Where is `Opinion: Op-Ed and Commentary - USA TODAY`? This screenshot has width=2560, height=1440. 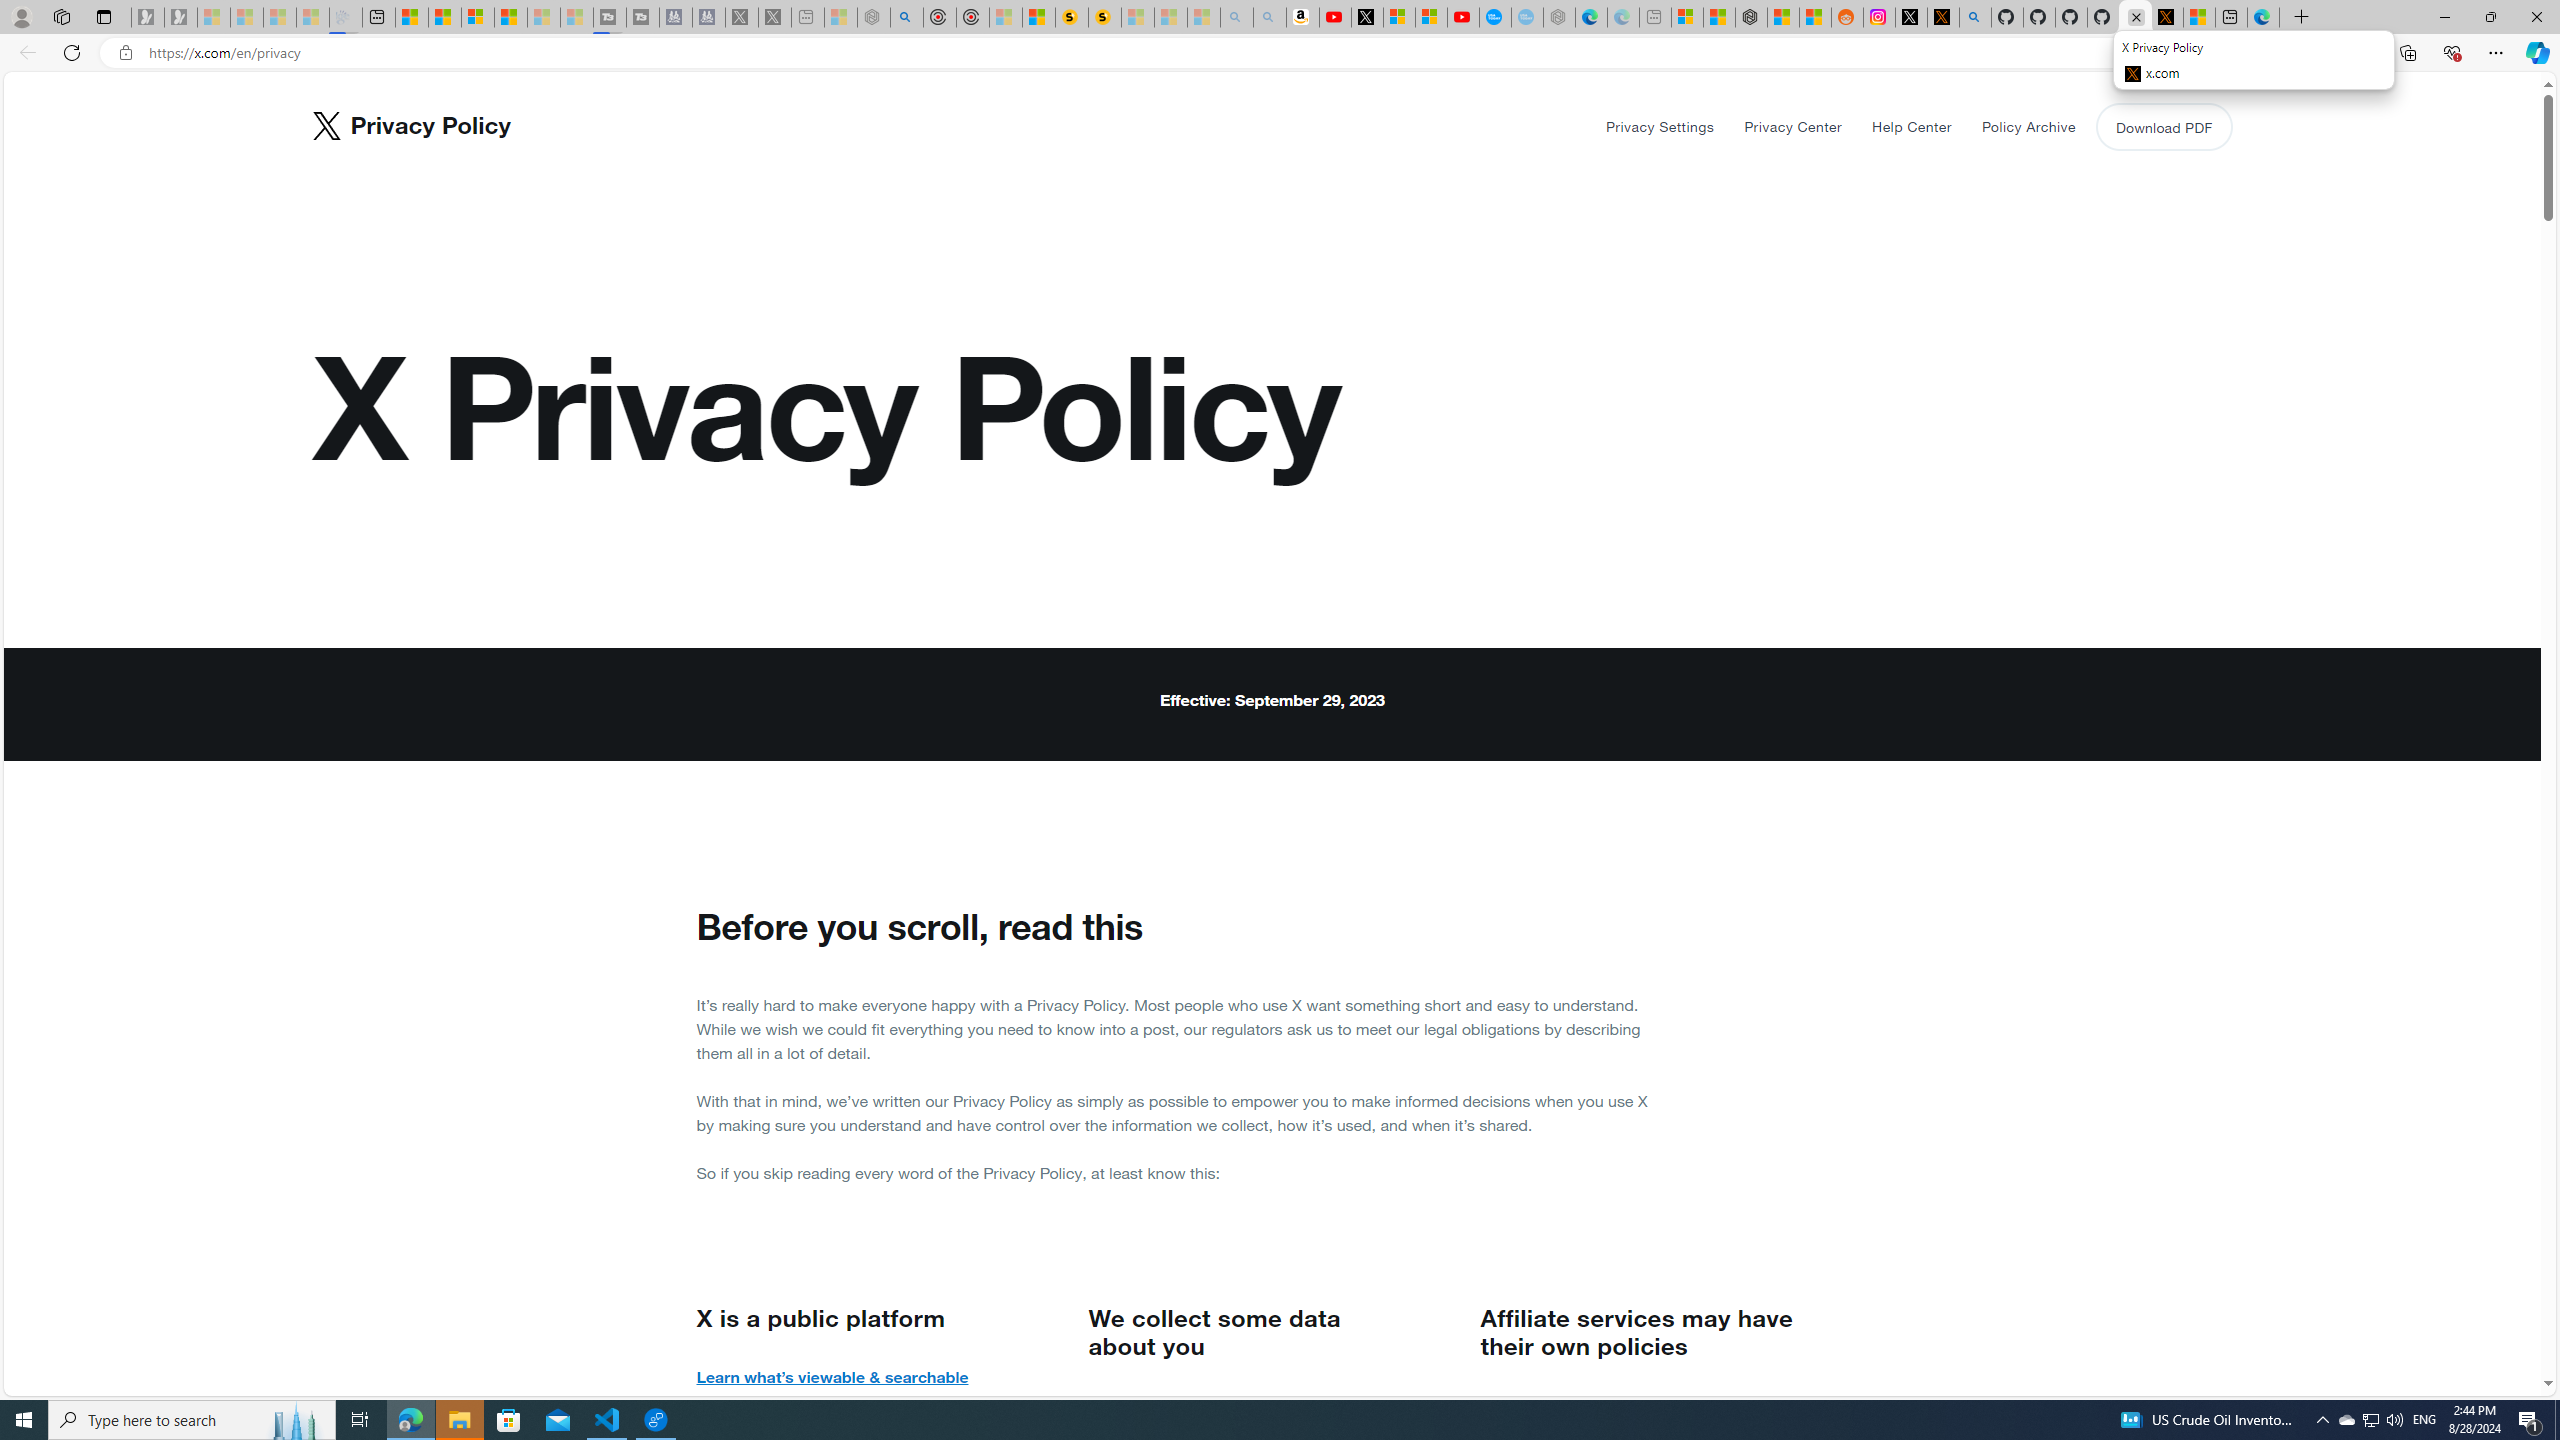 Opinion: Op-Ed and Commentary - USA TODAY is located at coordinates (1496, 17).